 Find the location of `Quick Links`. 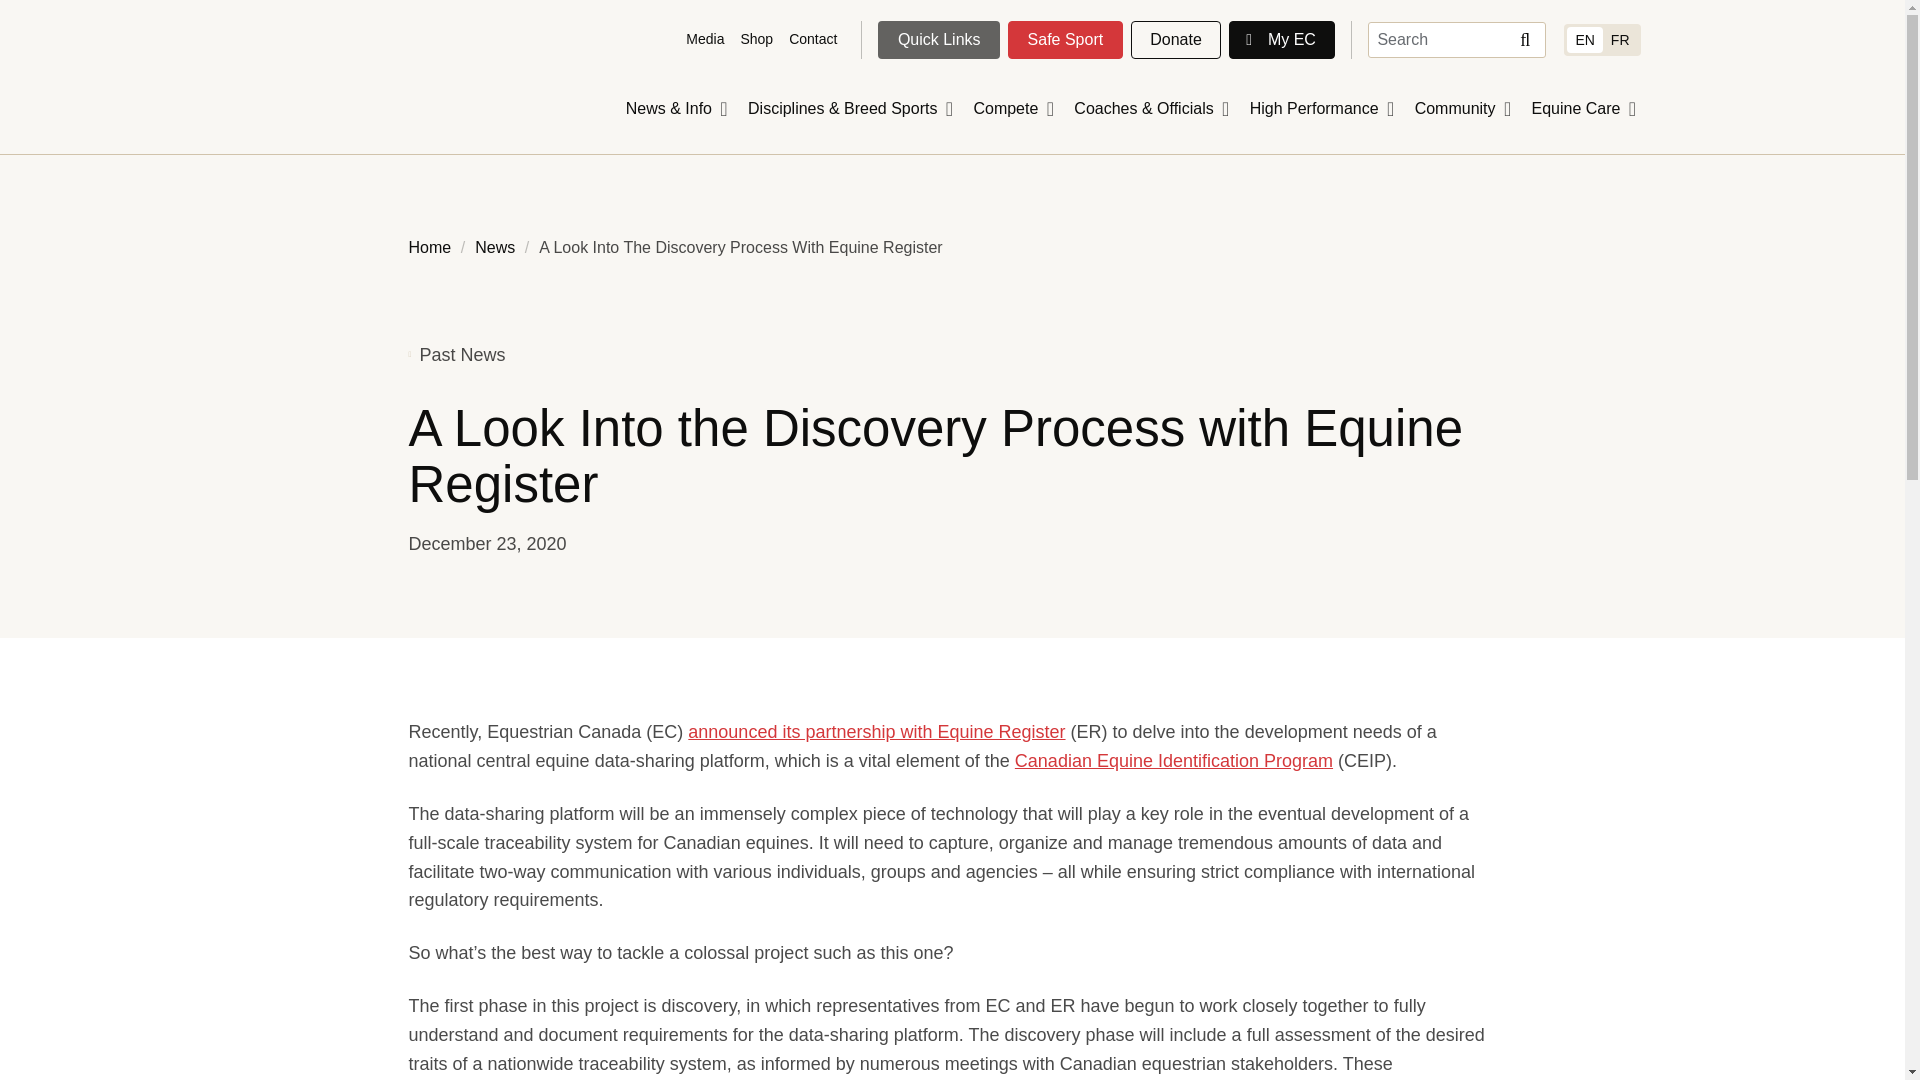

Quick Links is located at coordinates (938, 40).